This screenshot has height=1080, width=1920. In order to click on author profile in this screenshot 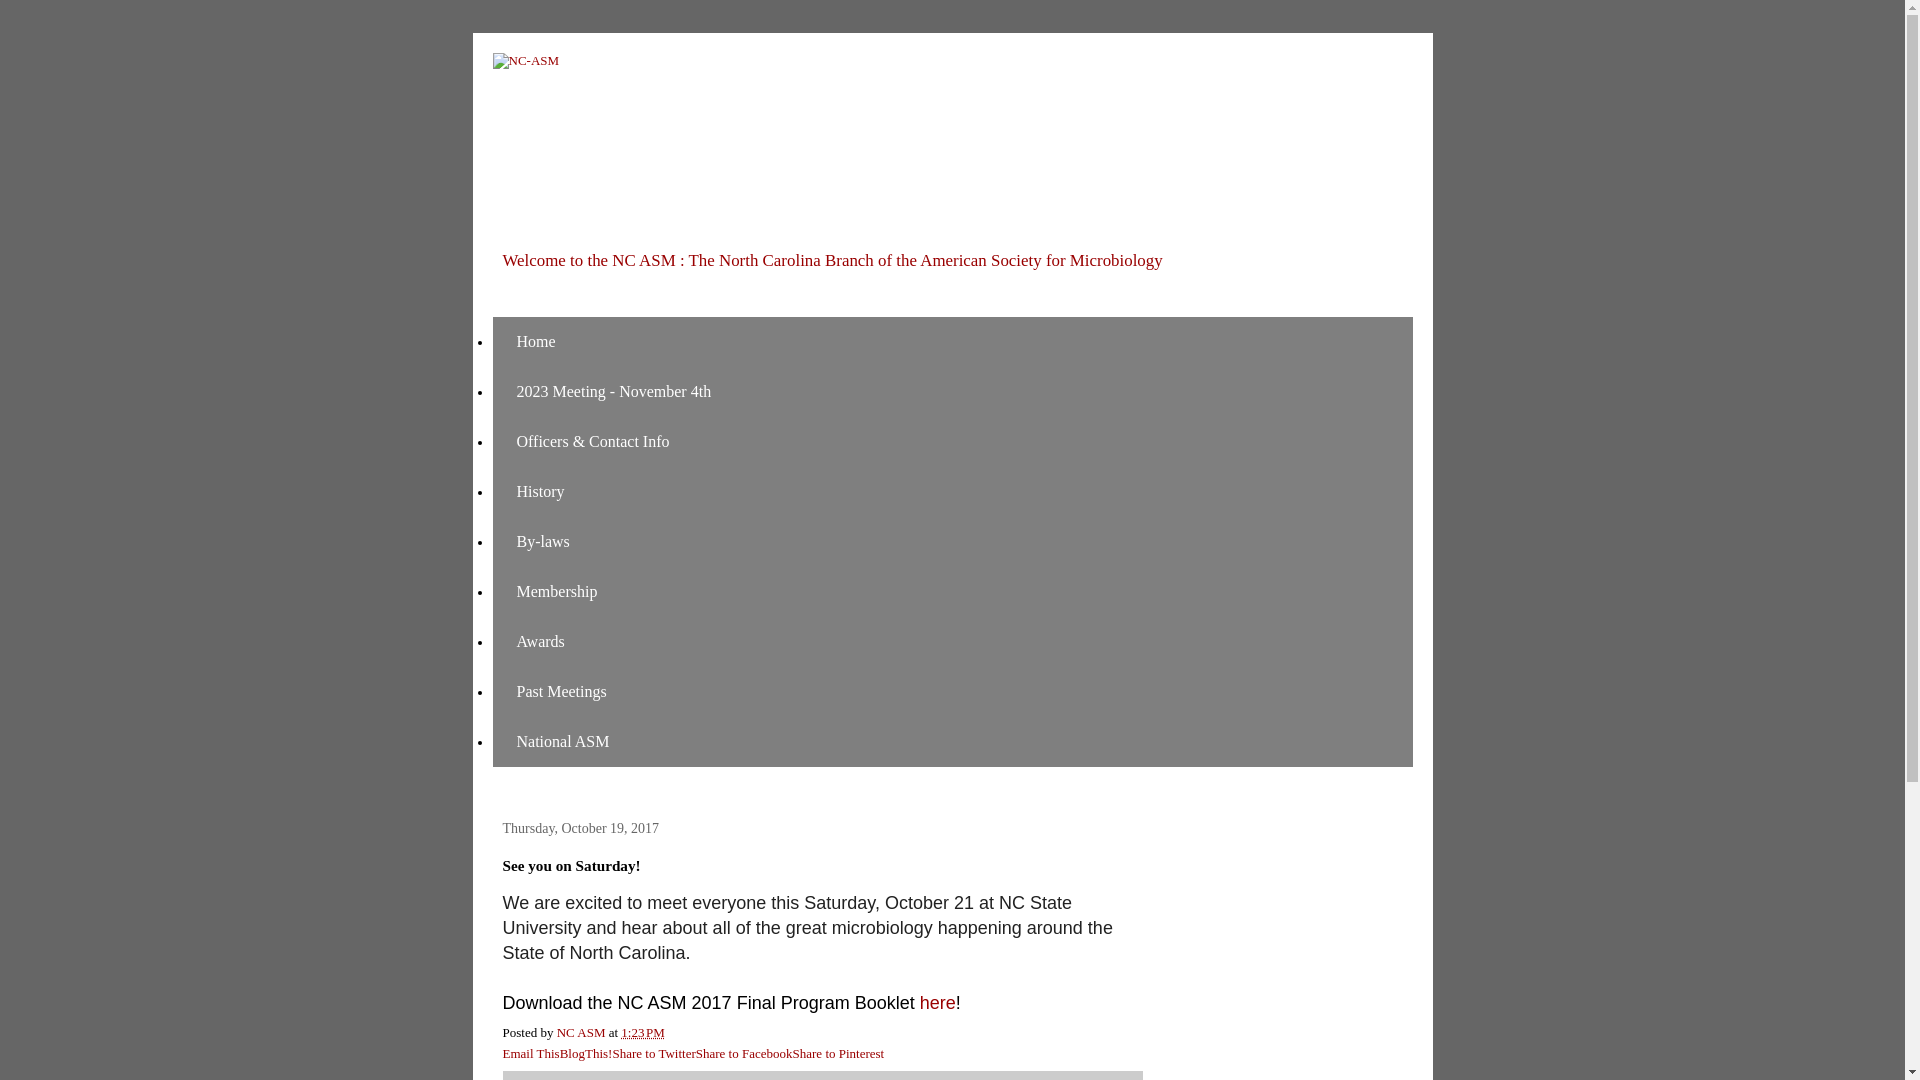, I will do `click(582, 1032)`.